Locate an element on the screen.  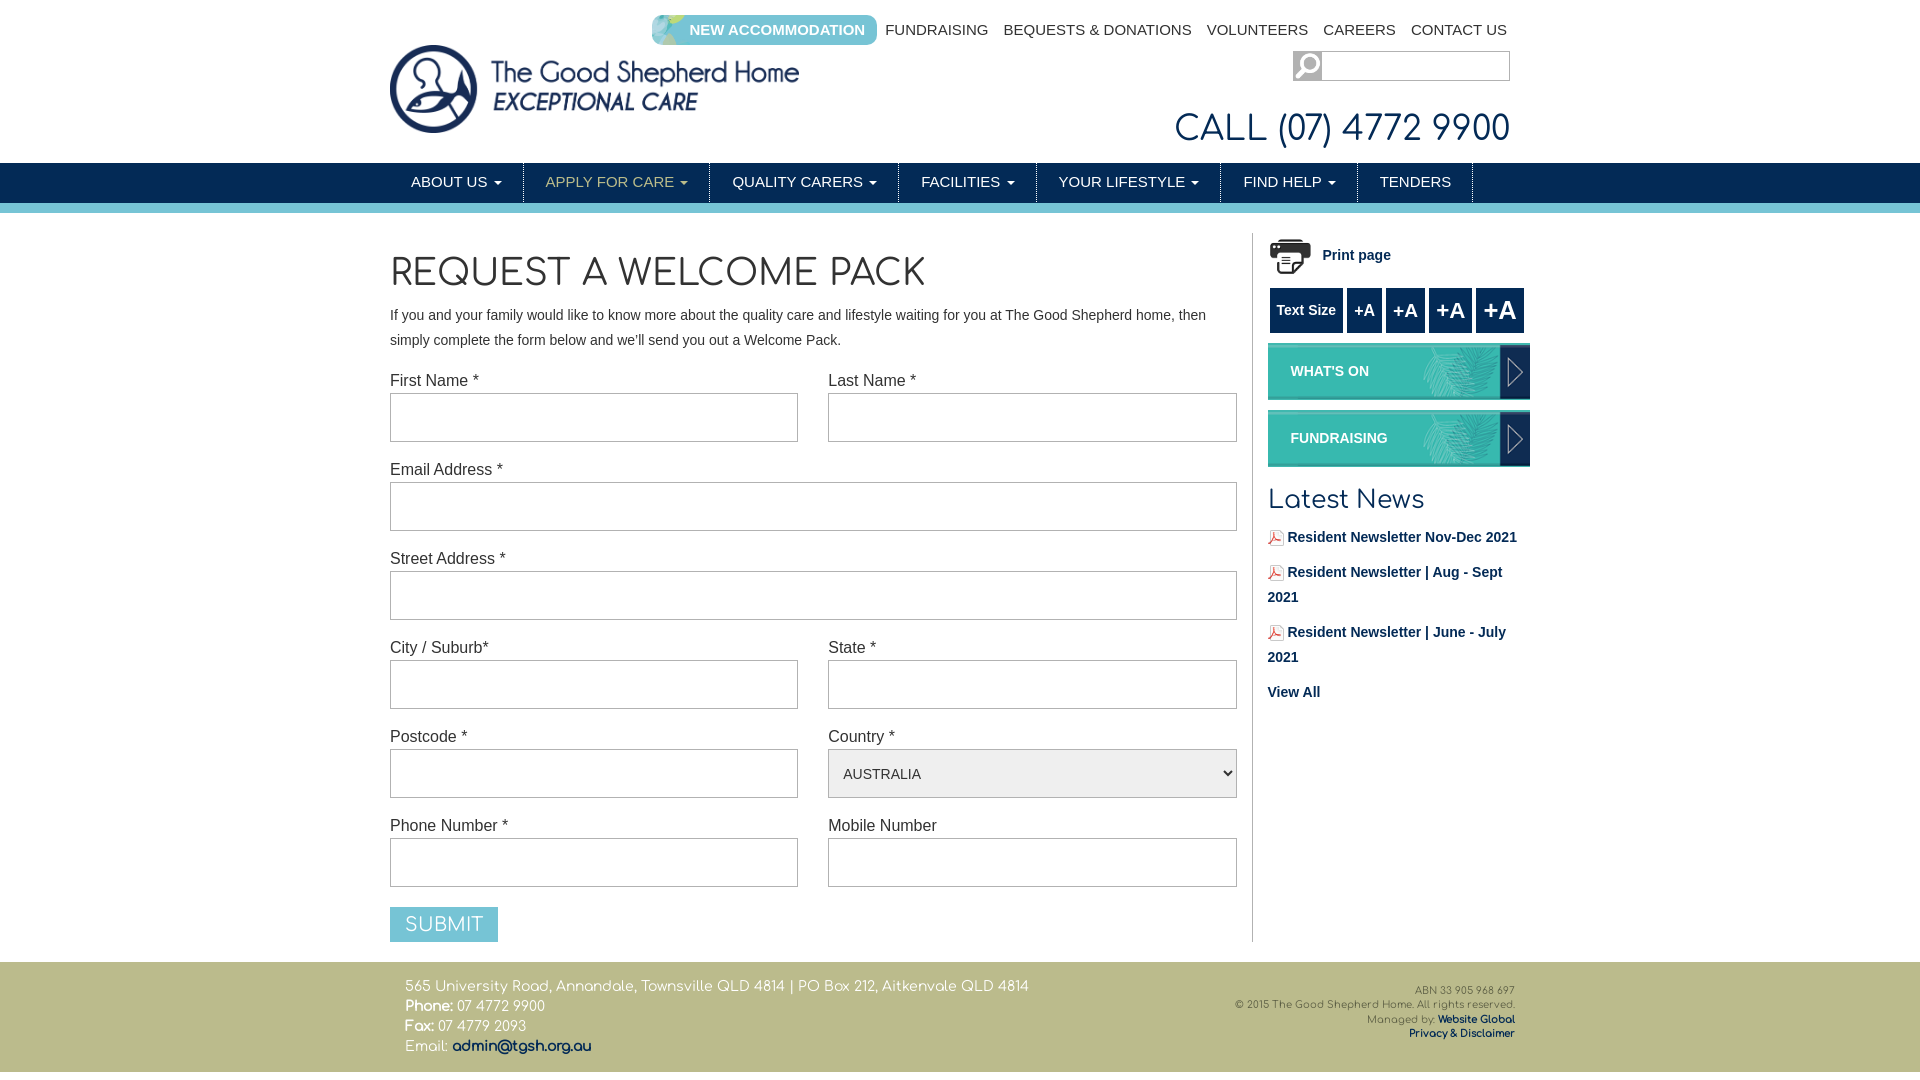
admin@tgsh.org.au is located at coordinates (522, 1046).